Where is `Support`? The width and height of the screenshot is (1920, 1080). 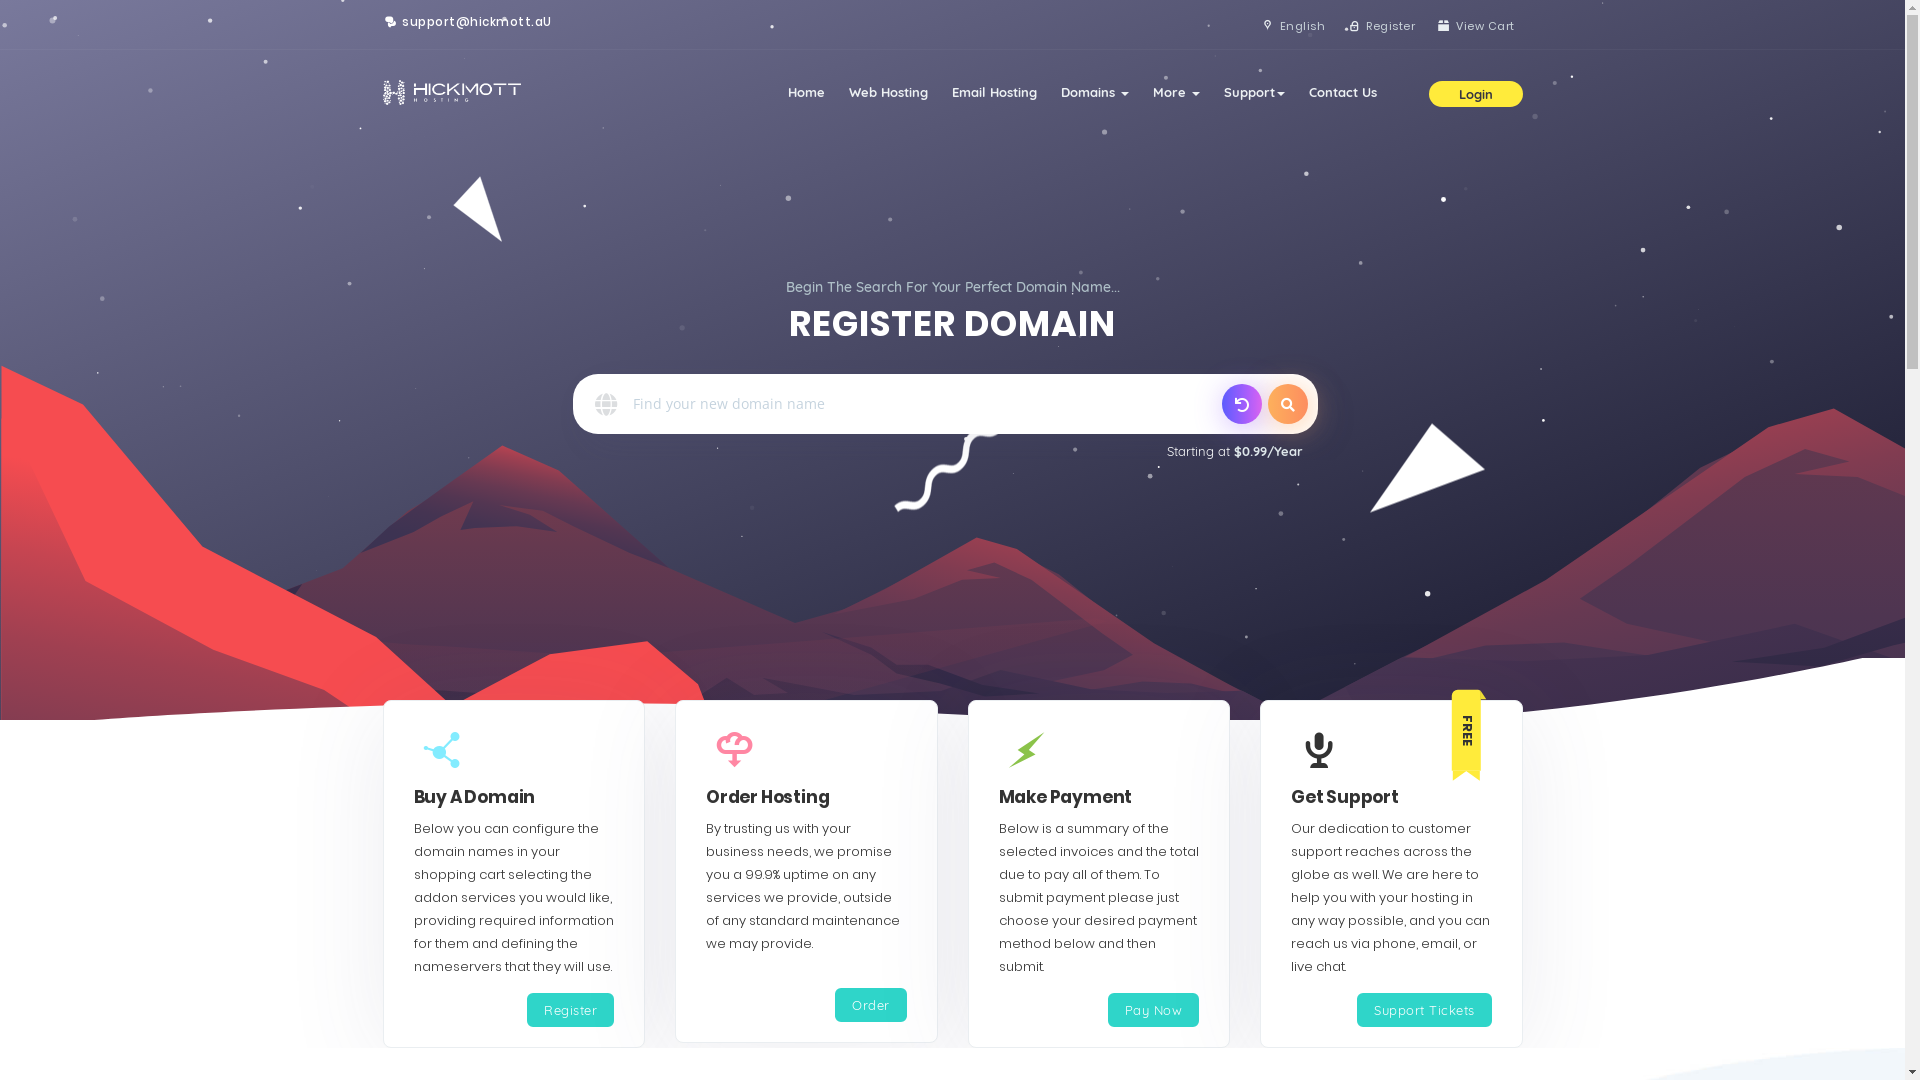 Support is located at coordinates (1254, 92).